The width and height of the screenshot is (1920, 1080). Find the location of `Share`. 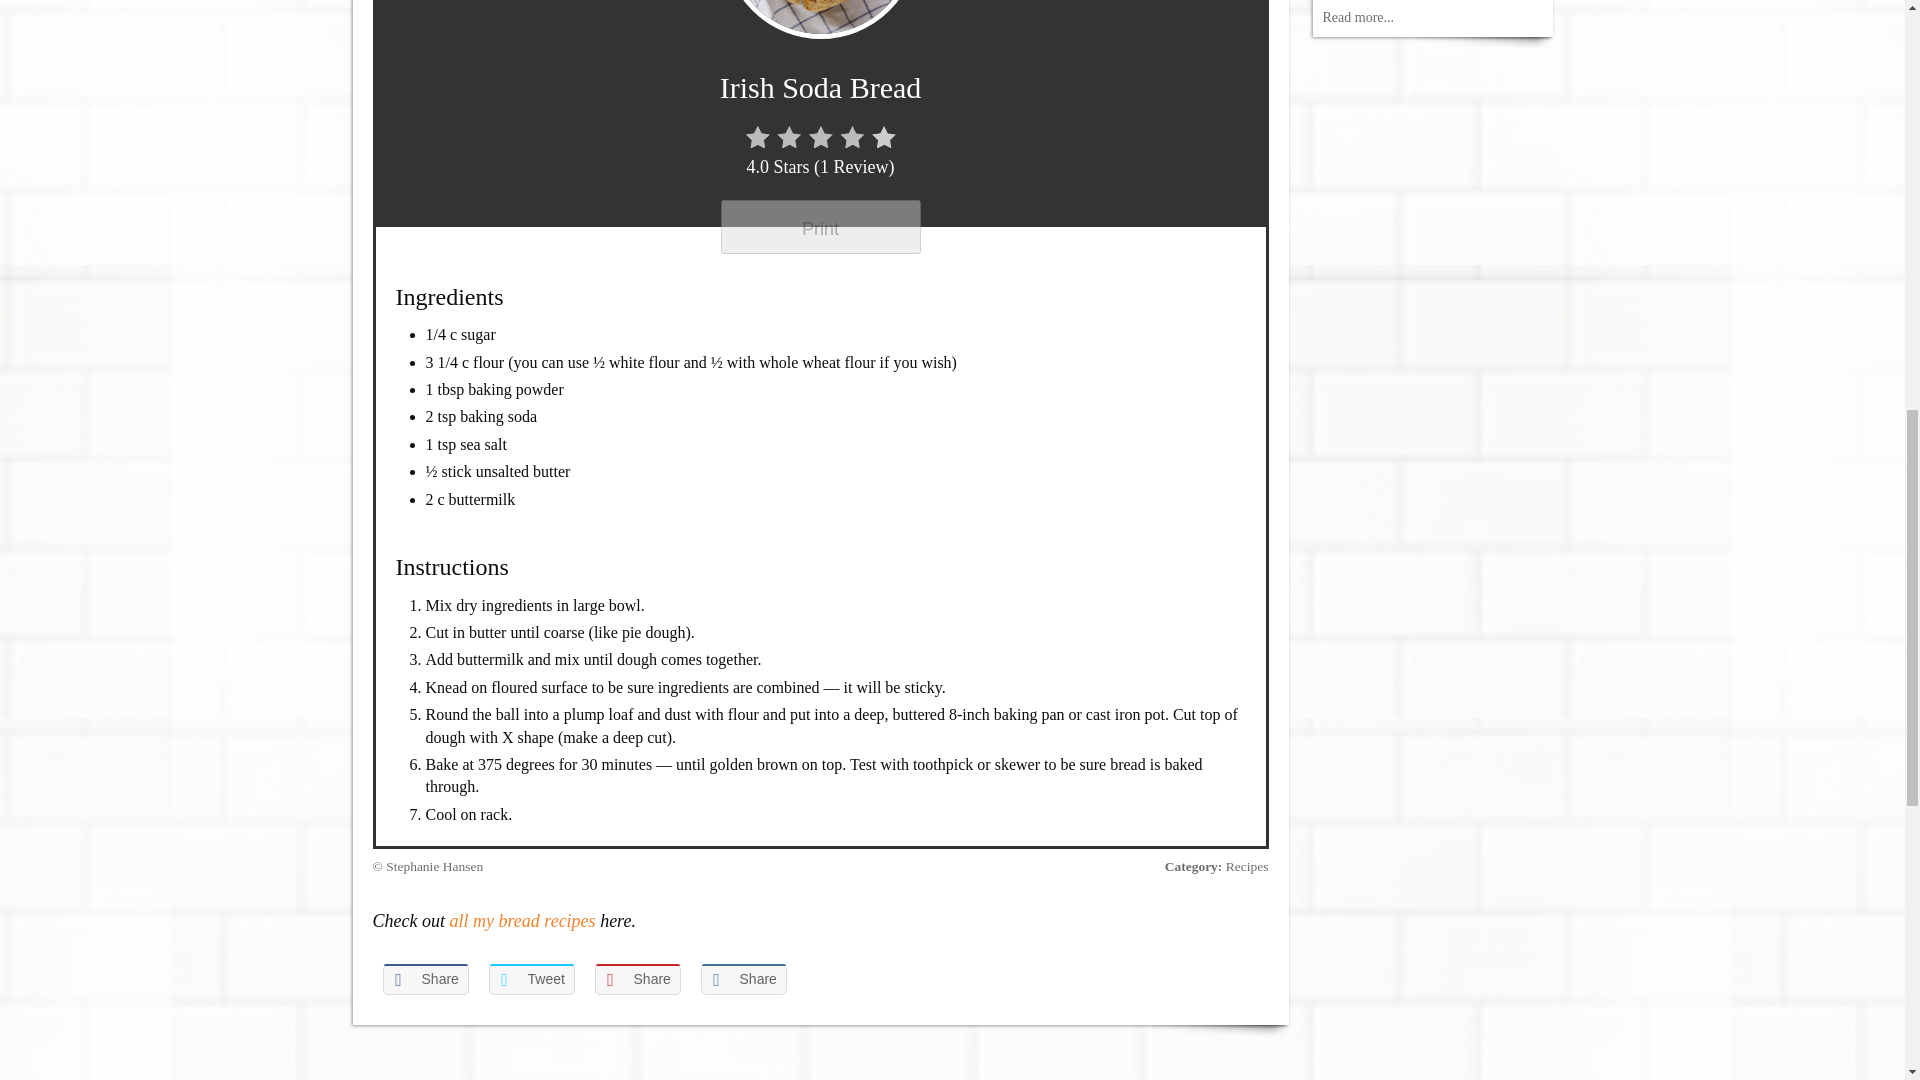

Share is located at coordinates (742, 978).